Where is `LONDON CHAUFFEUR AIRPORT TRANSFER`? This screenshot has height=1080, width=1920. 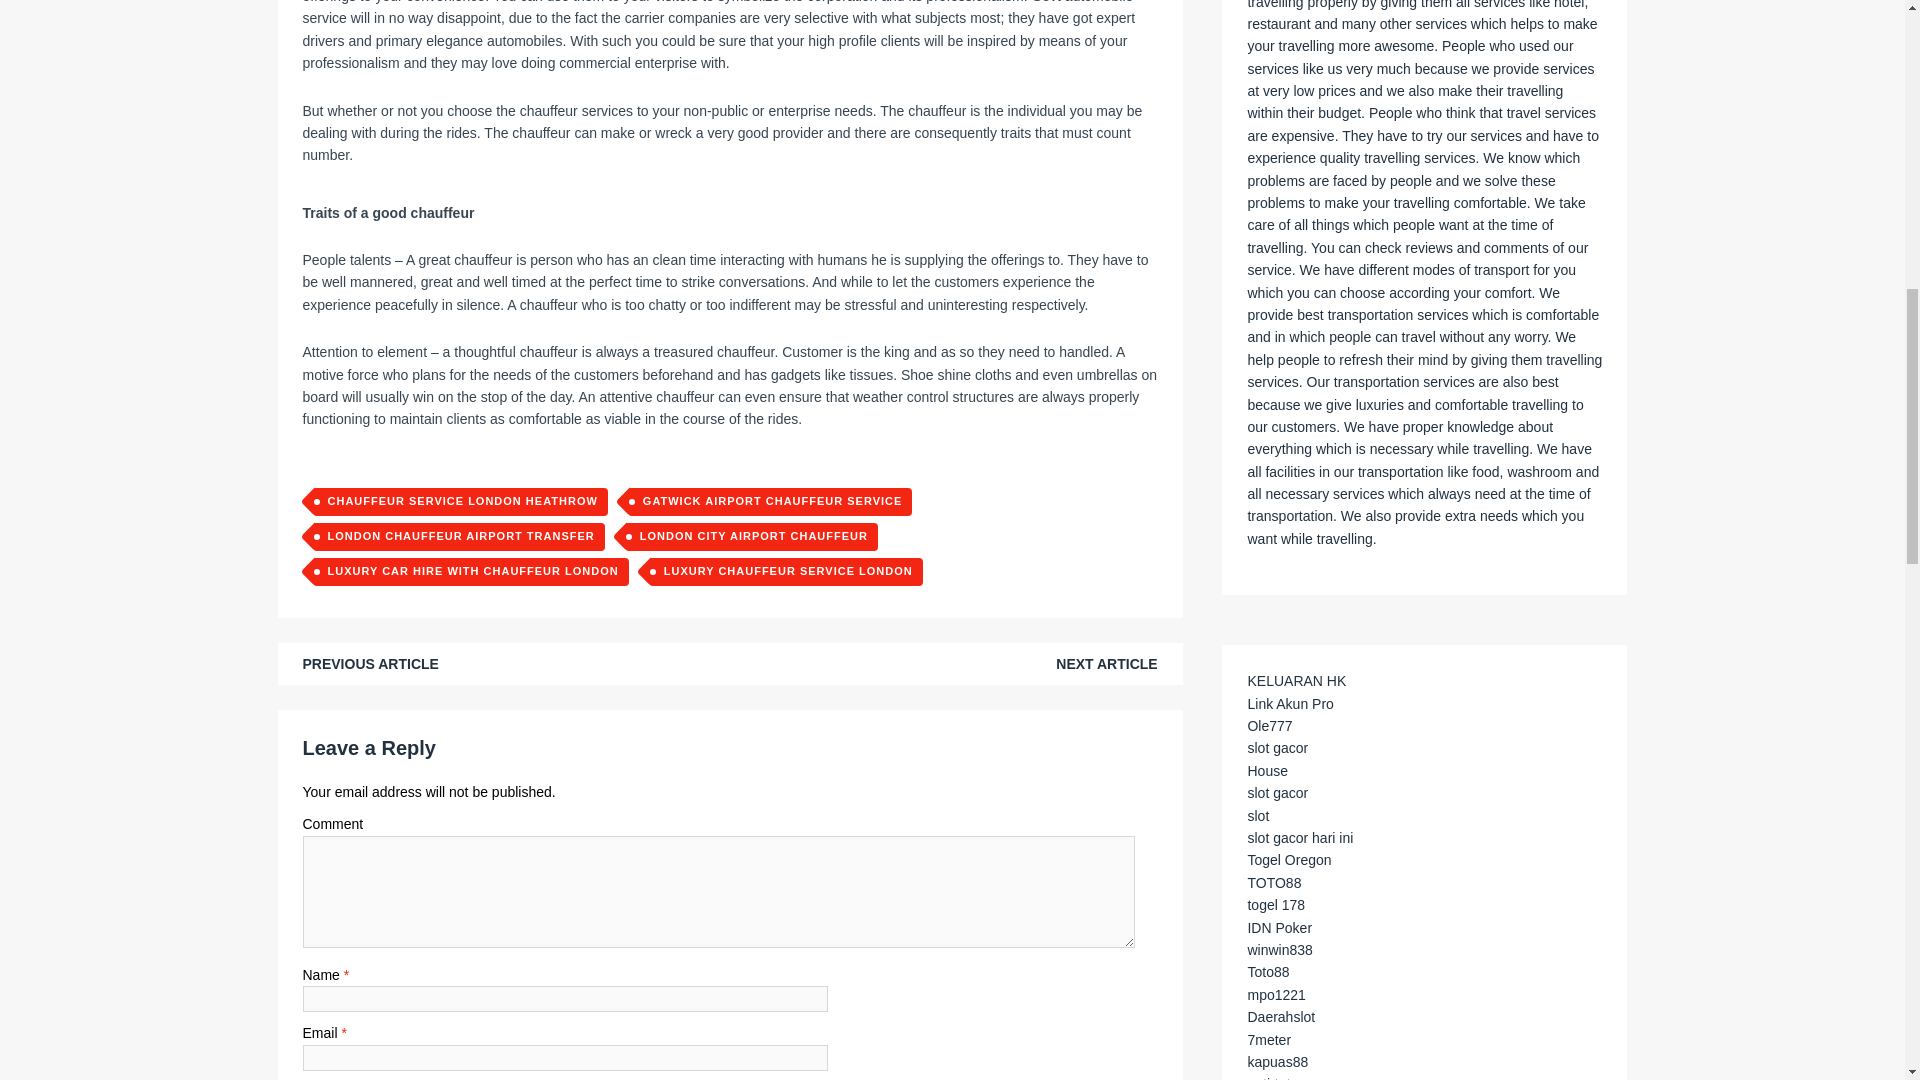
LONDON CHAUFFEUR AIRPORT TRANSFER is located at coordinates (458, 536).